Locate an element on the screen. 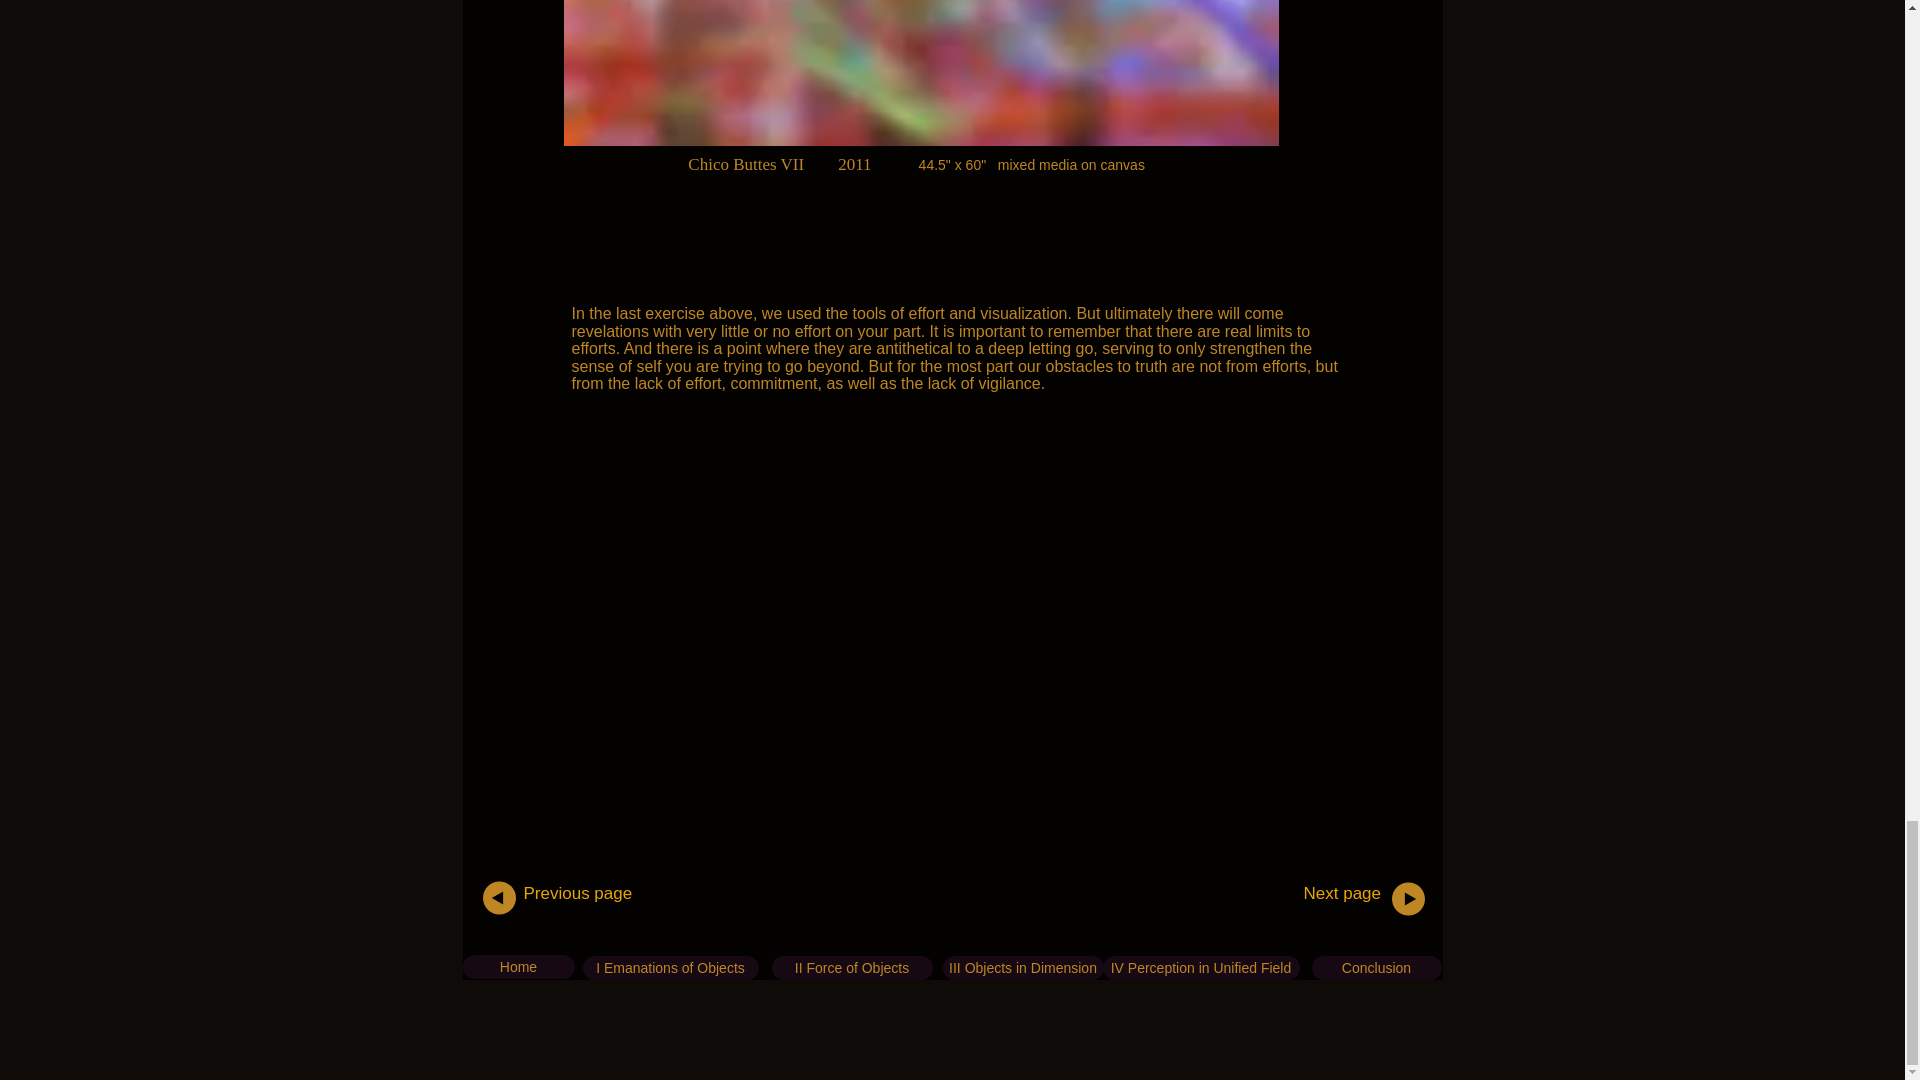 This screenshot has width=1920, height=1080. III Objects in Dimension is located at coordinates (1022, 967).